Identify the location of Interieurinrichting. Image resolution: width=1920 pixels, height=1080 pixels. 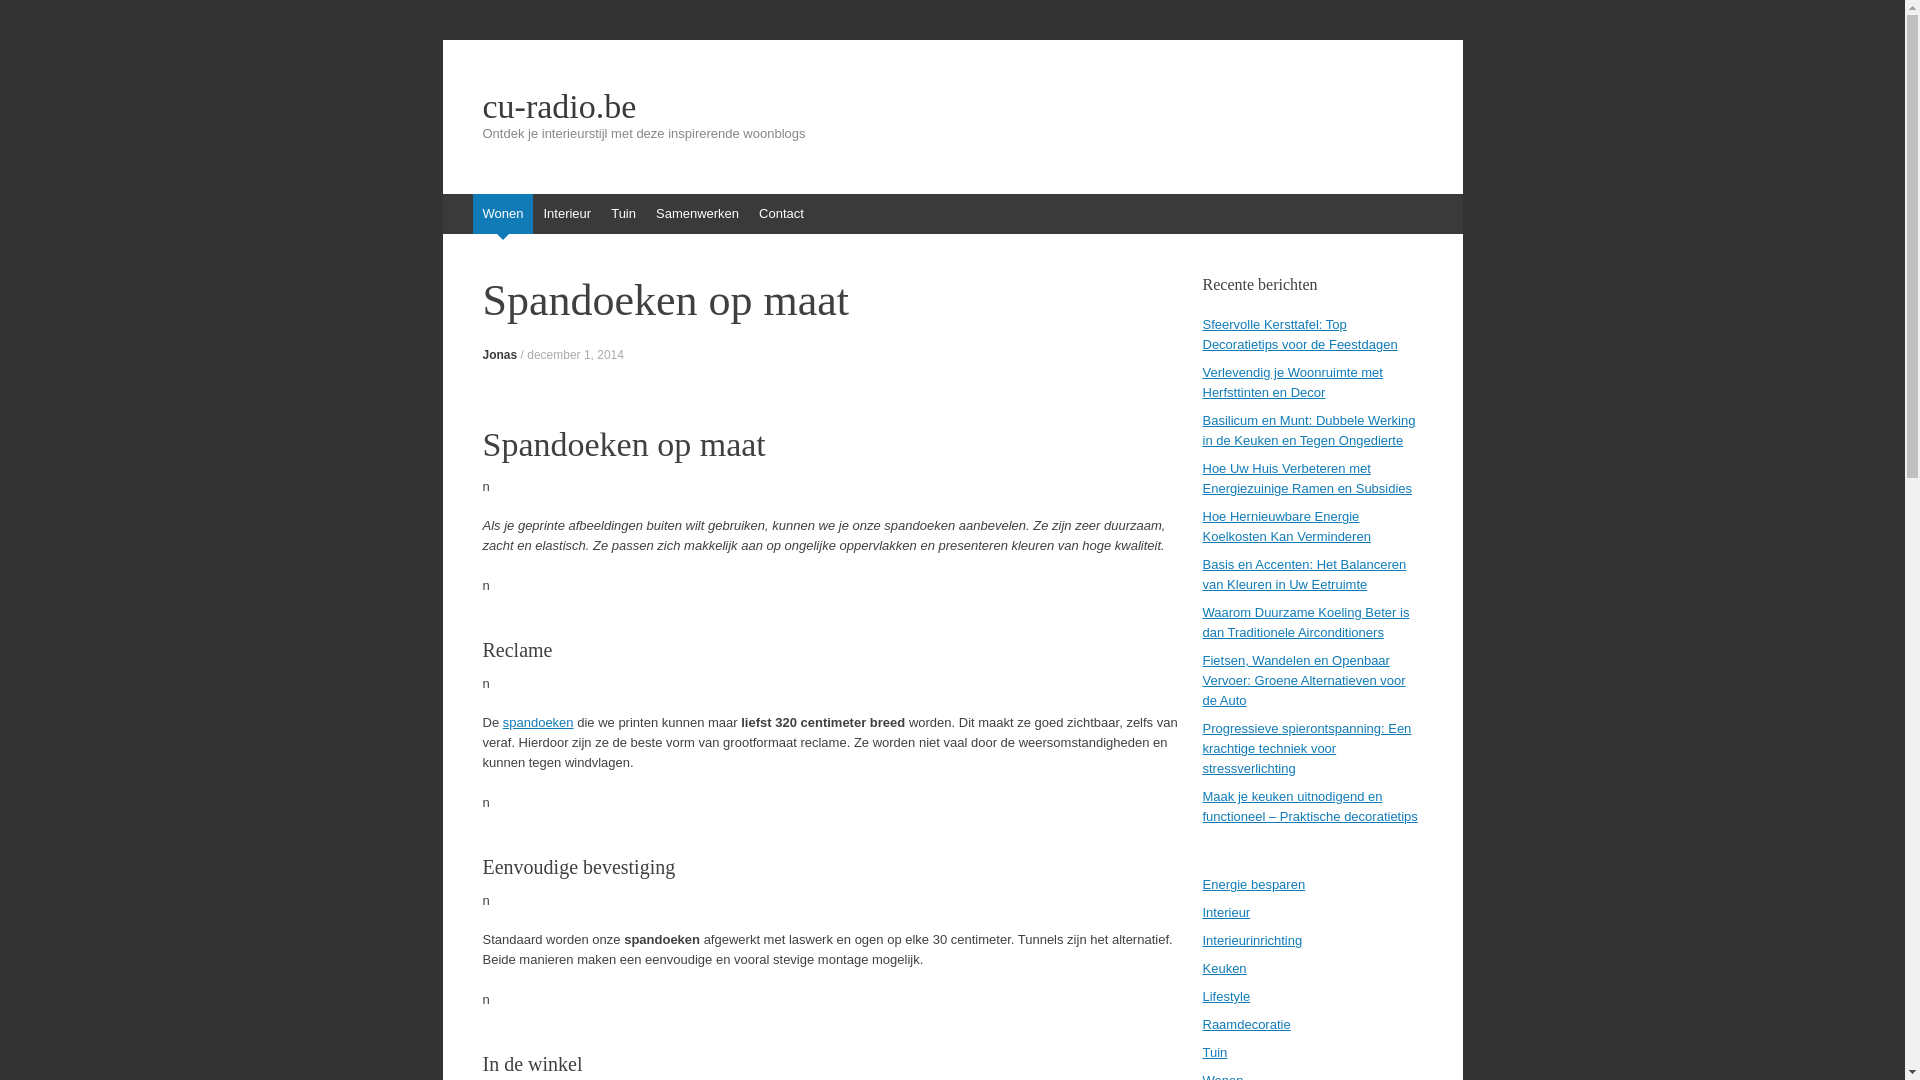
(1252, 940).